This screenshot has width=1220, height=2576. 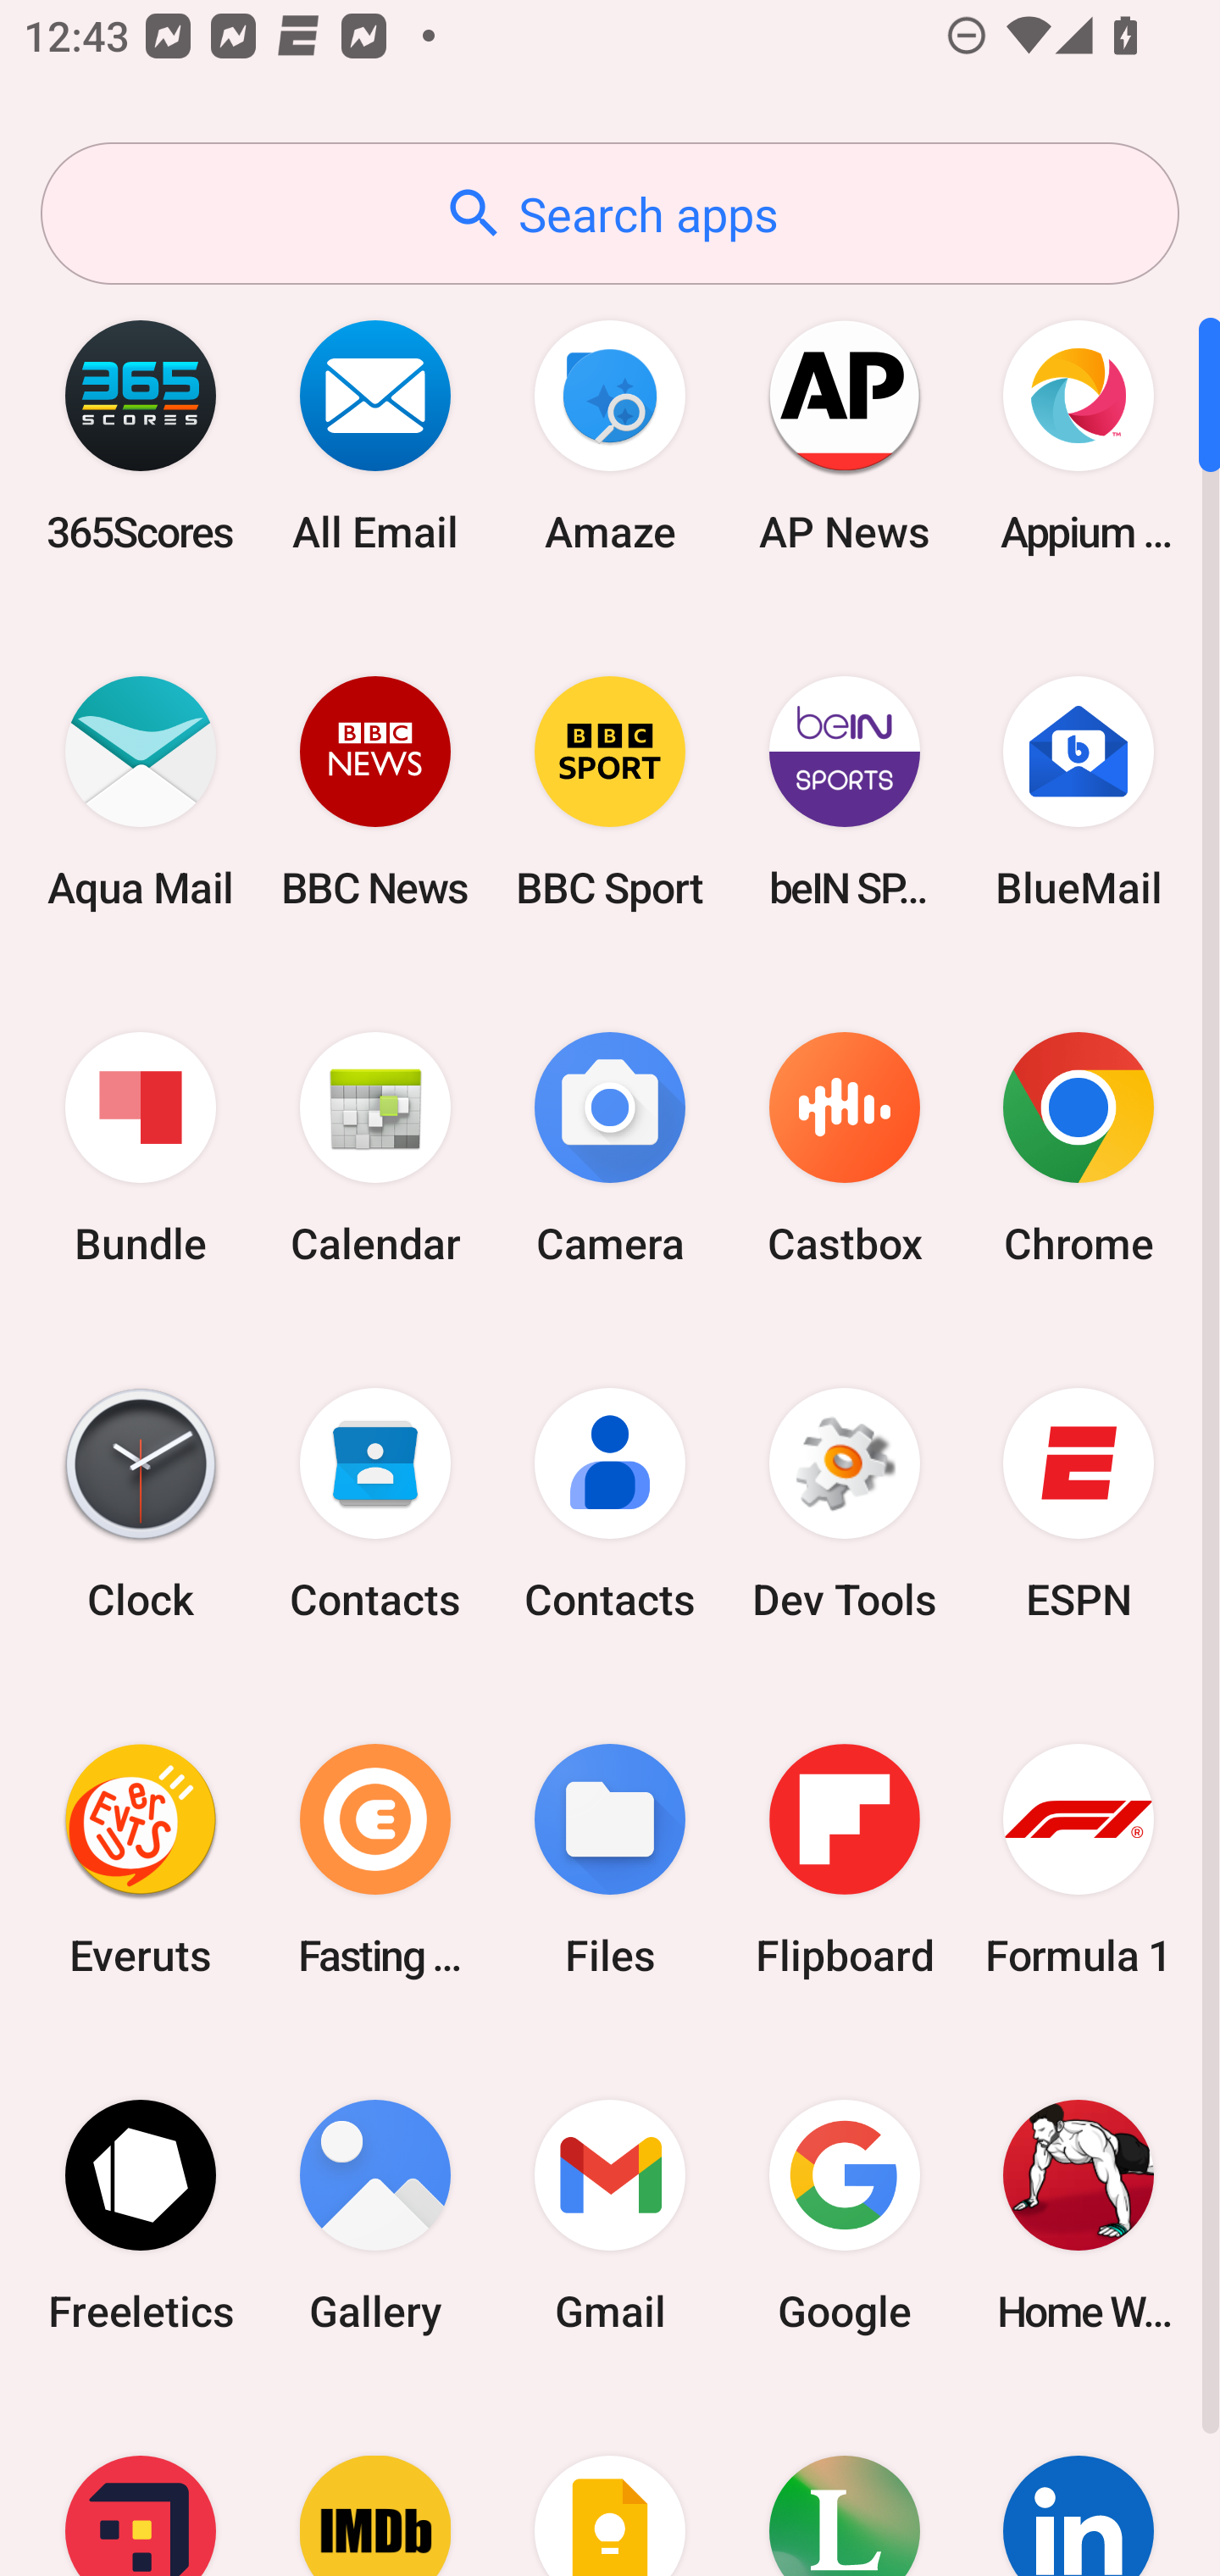 I want to click on ESPN, so click(x=1079, y=1504).